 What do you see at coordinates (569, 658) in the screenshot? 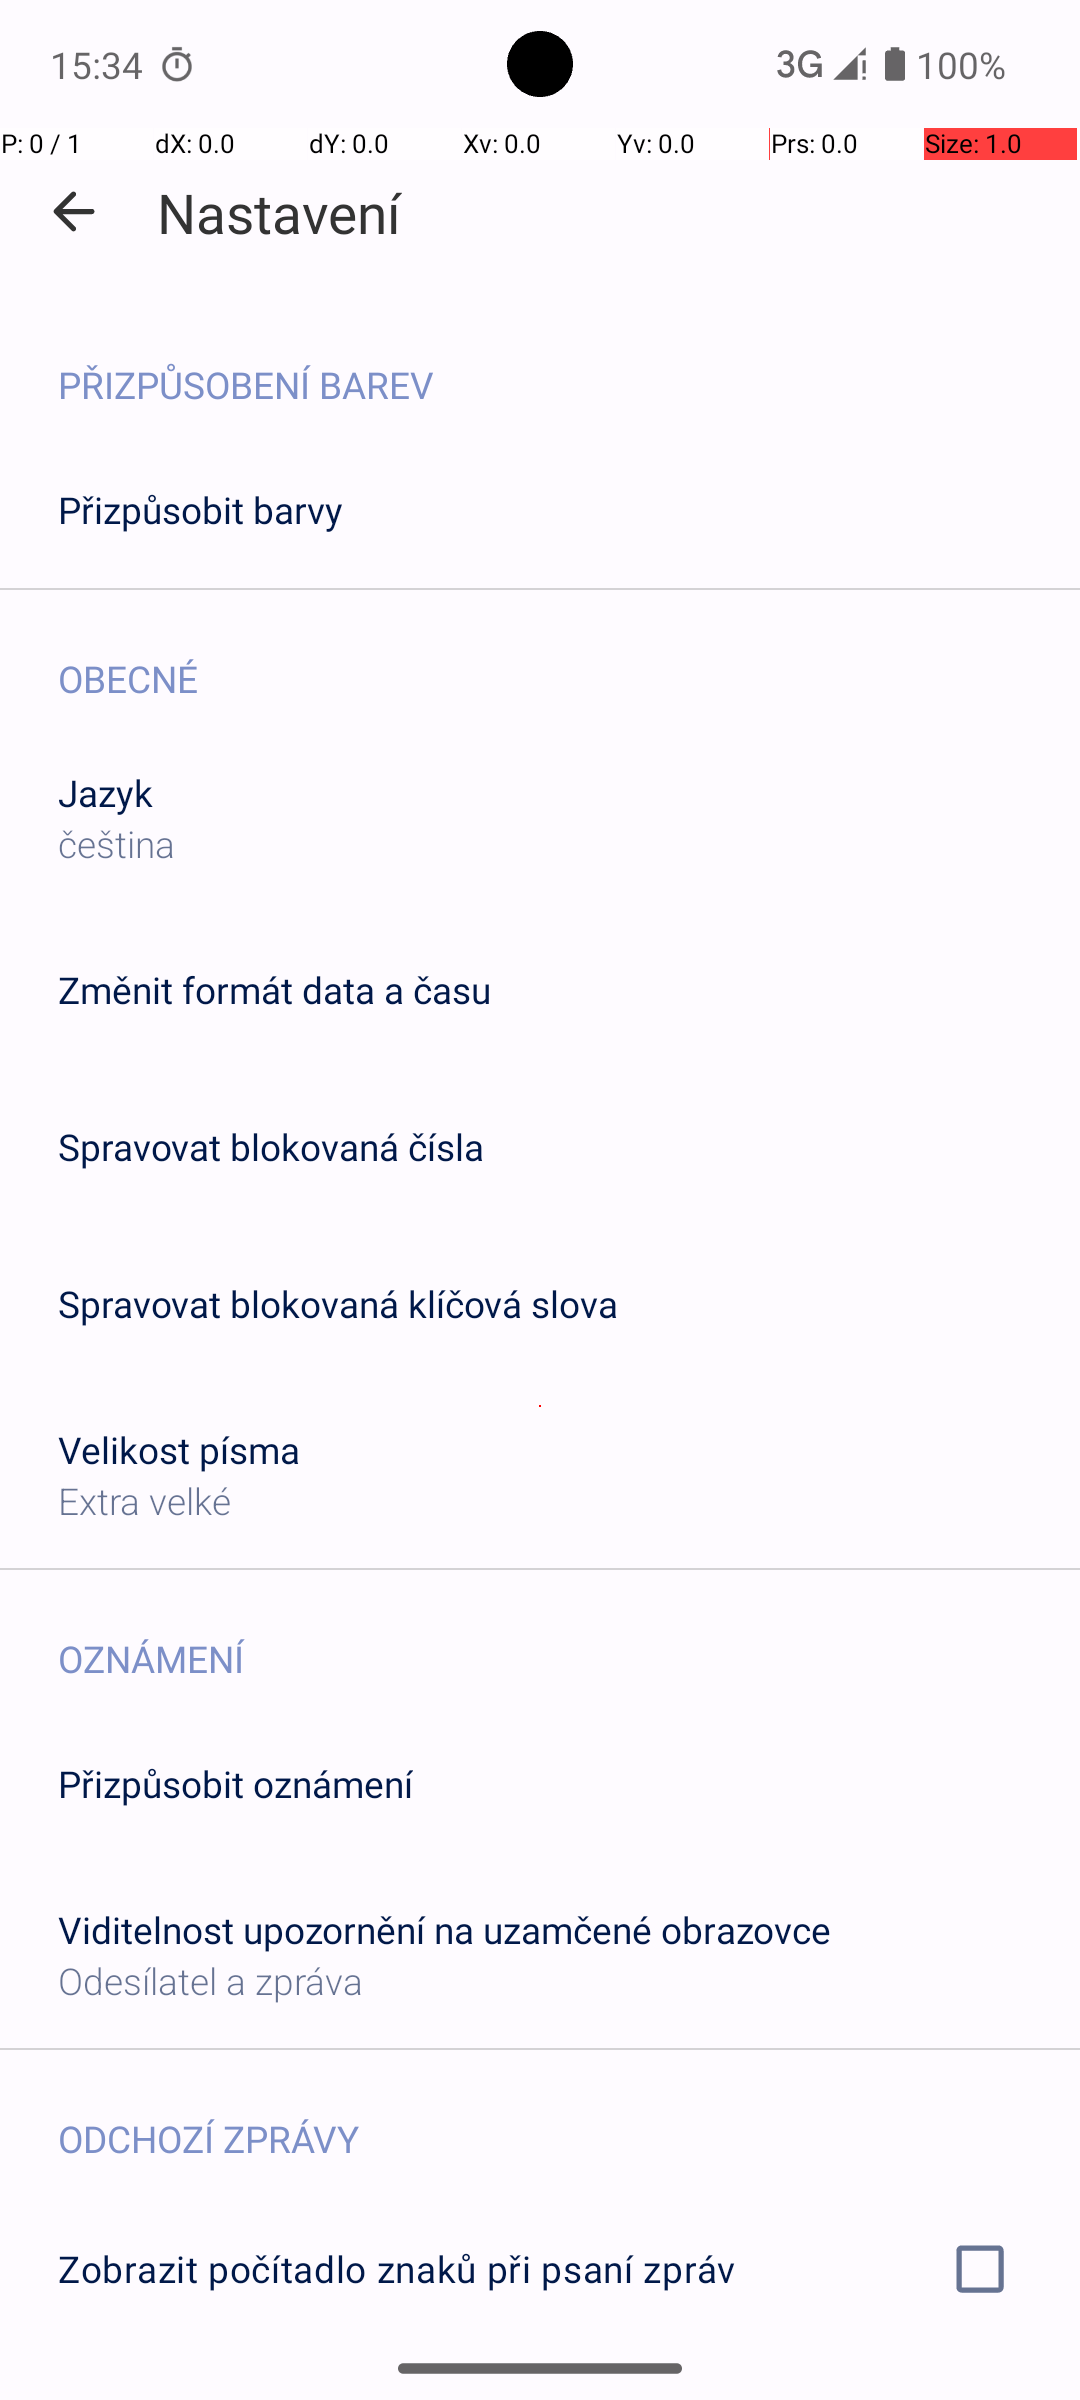
I see `OBECNÉ` at bounding box center [569, 658].